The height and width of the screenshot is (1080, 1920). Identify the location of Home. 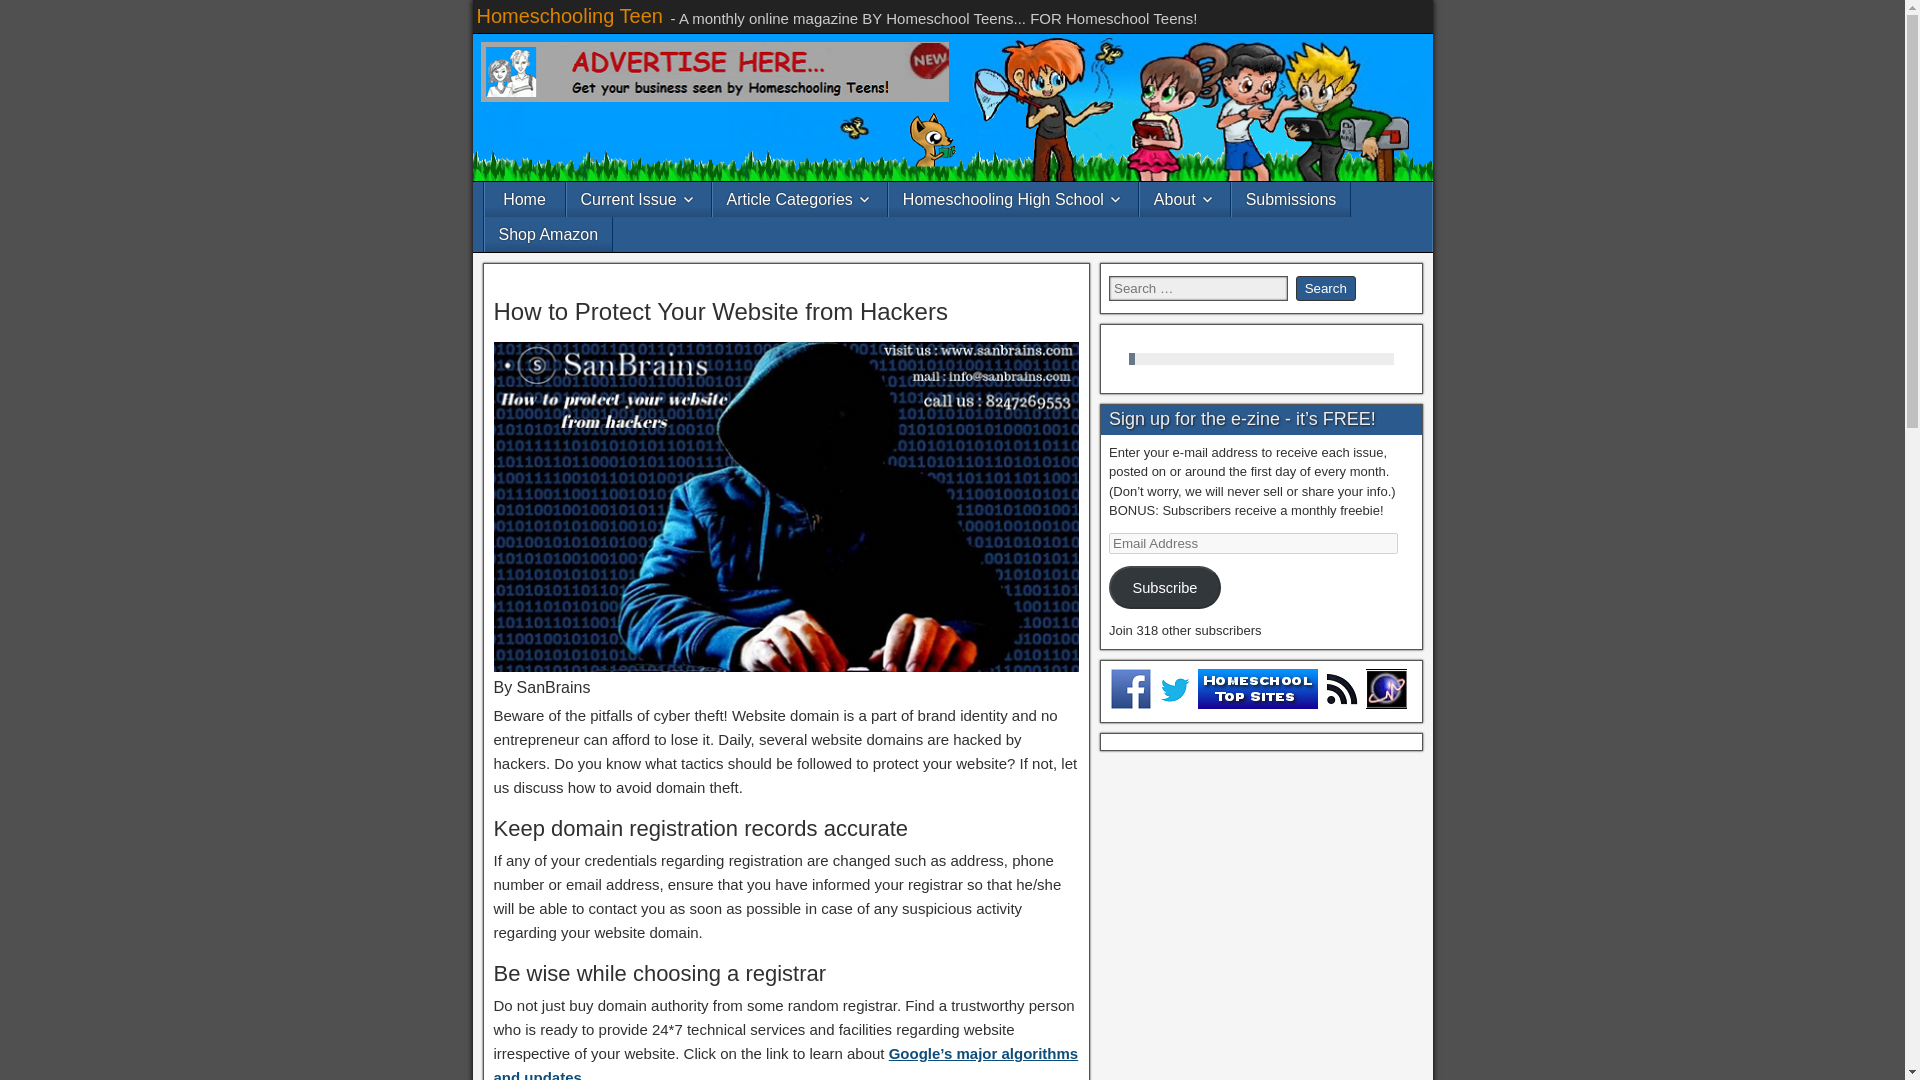
(524, 200).